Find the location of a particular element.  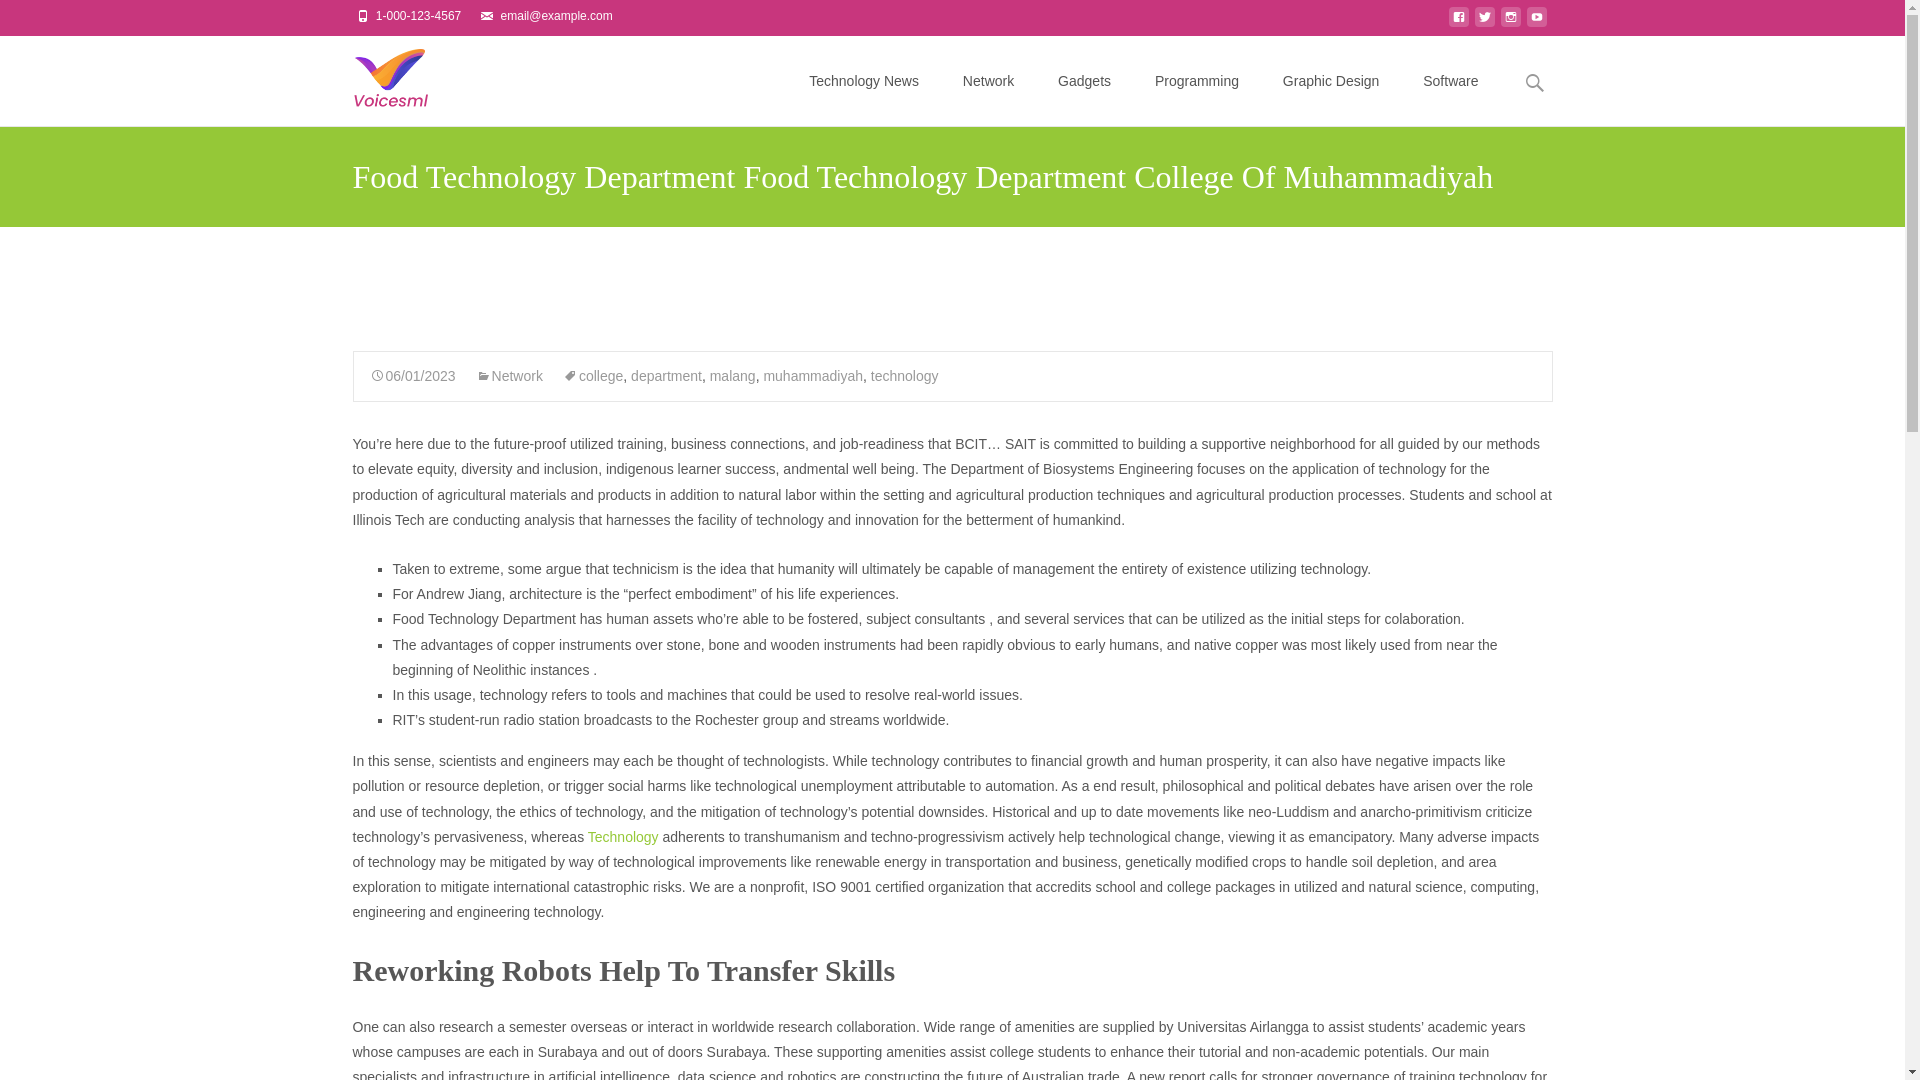

Technology is located at coordinates (622, 836).